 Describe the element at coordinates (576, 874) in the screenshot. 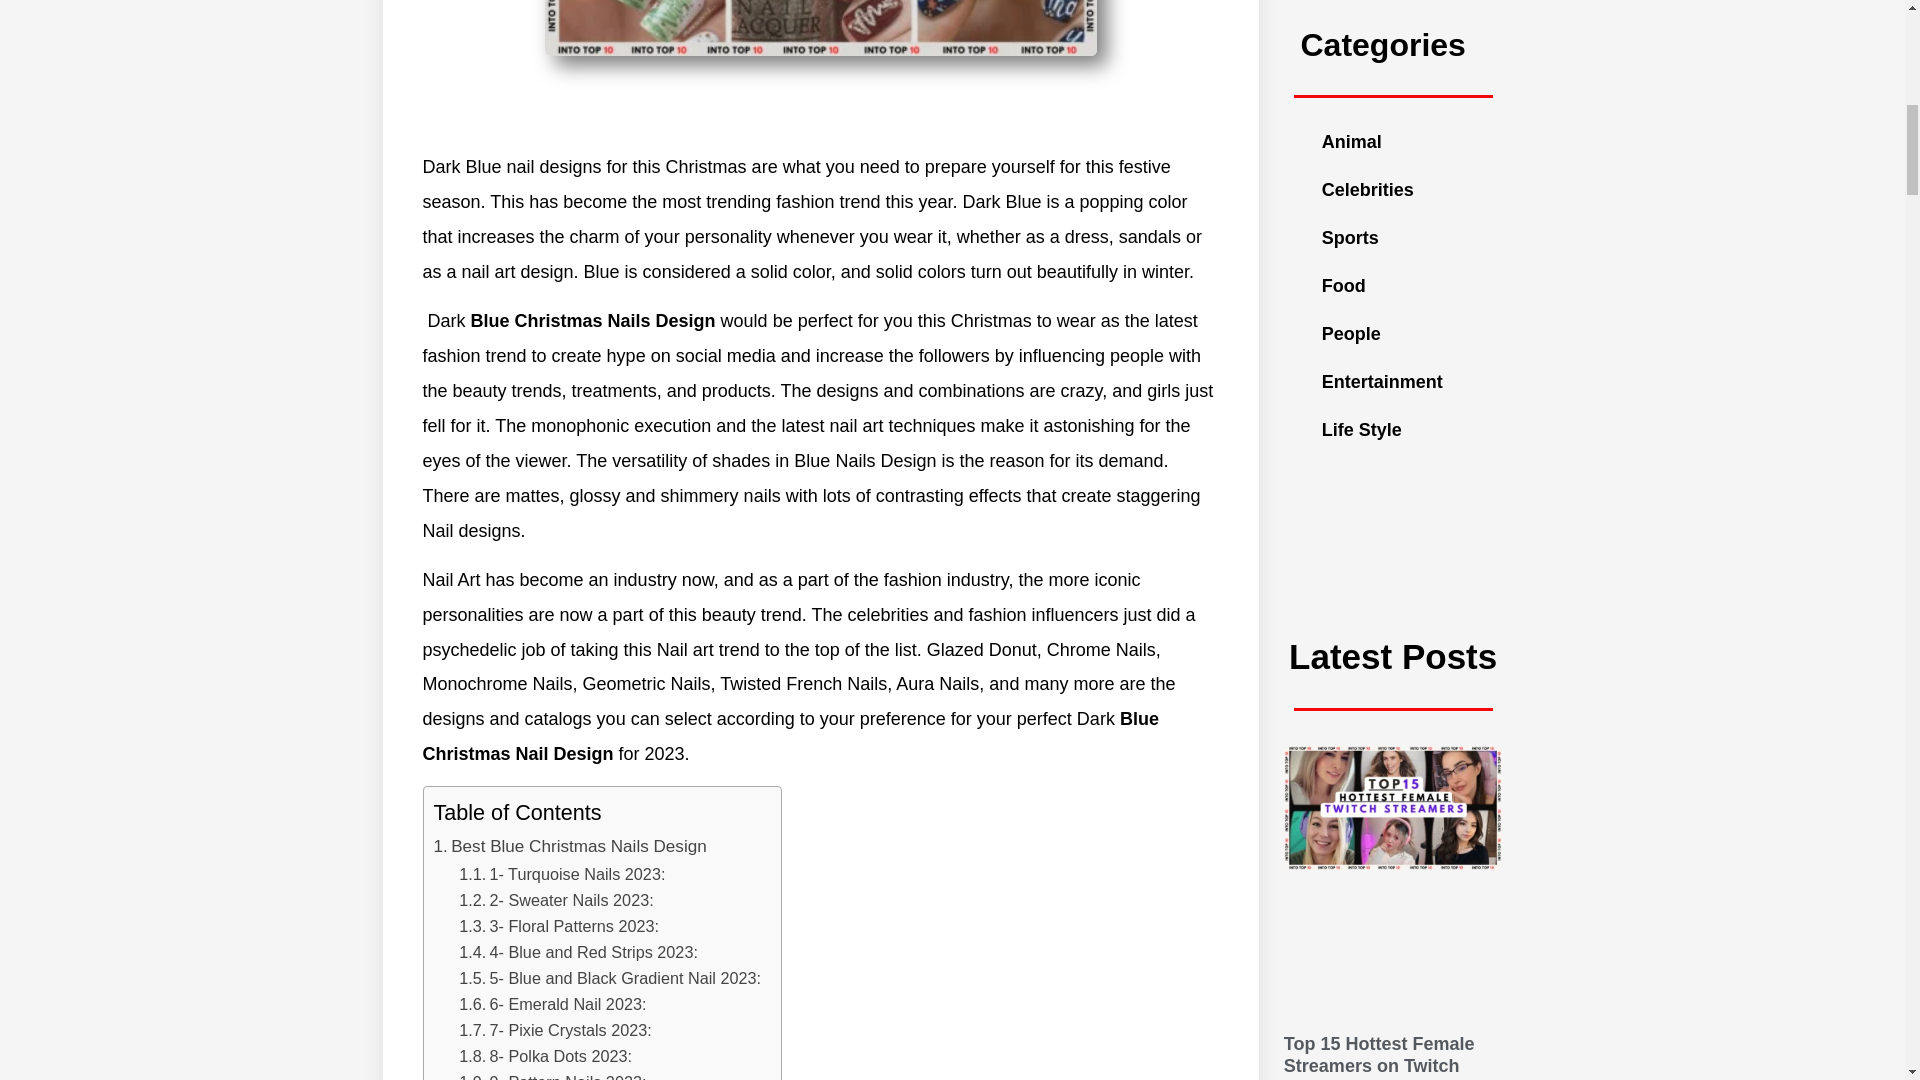

I see `1- Turquoise Nails 2023:` at that location.